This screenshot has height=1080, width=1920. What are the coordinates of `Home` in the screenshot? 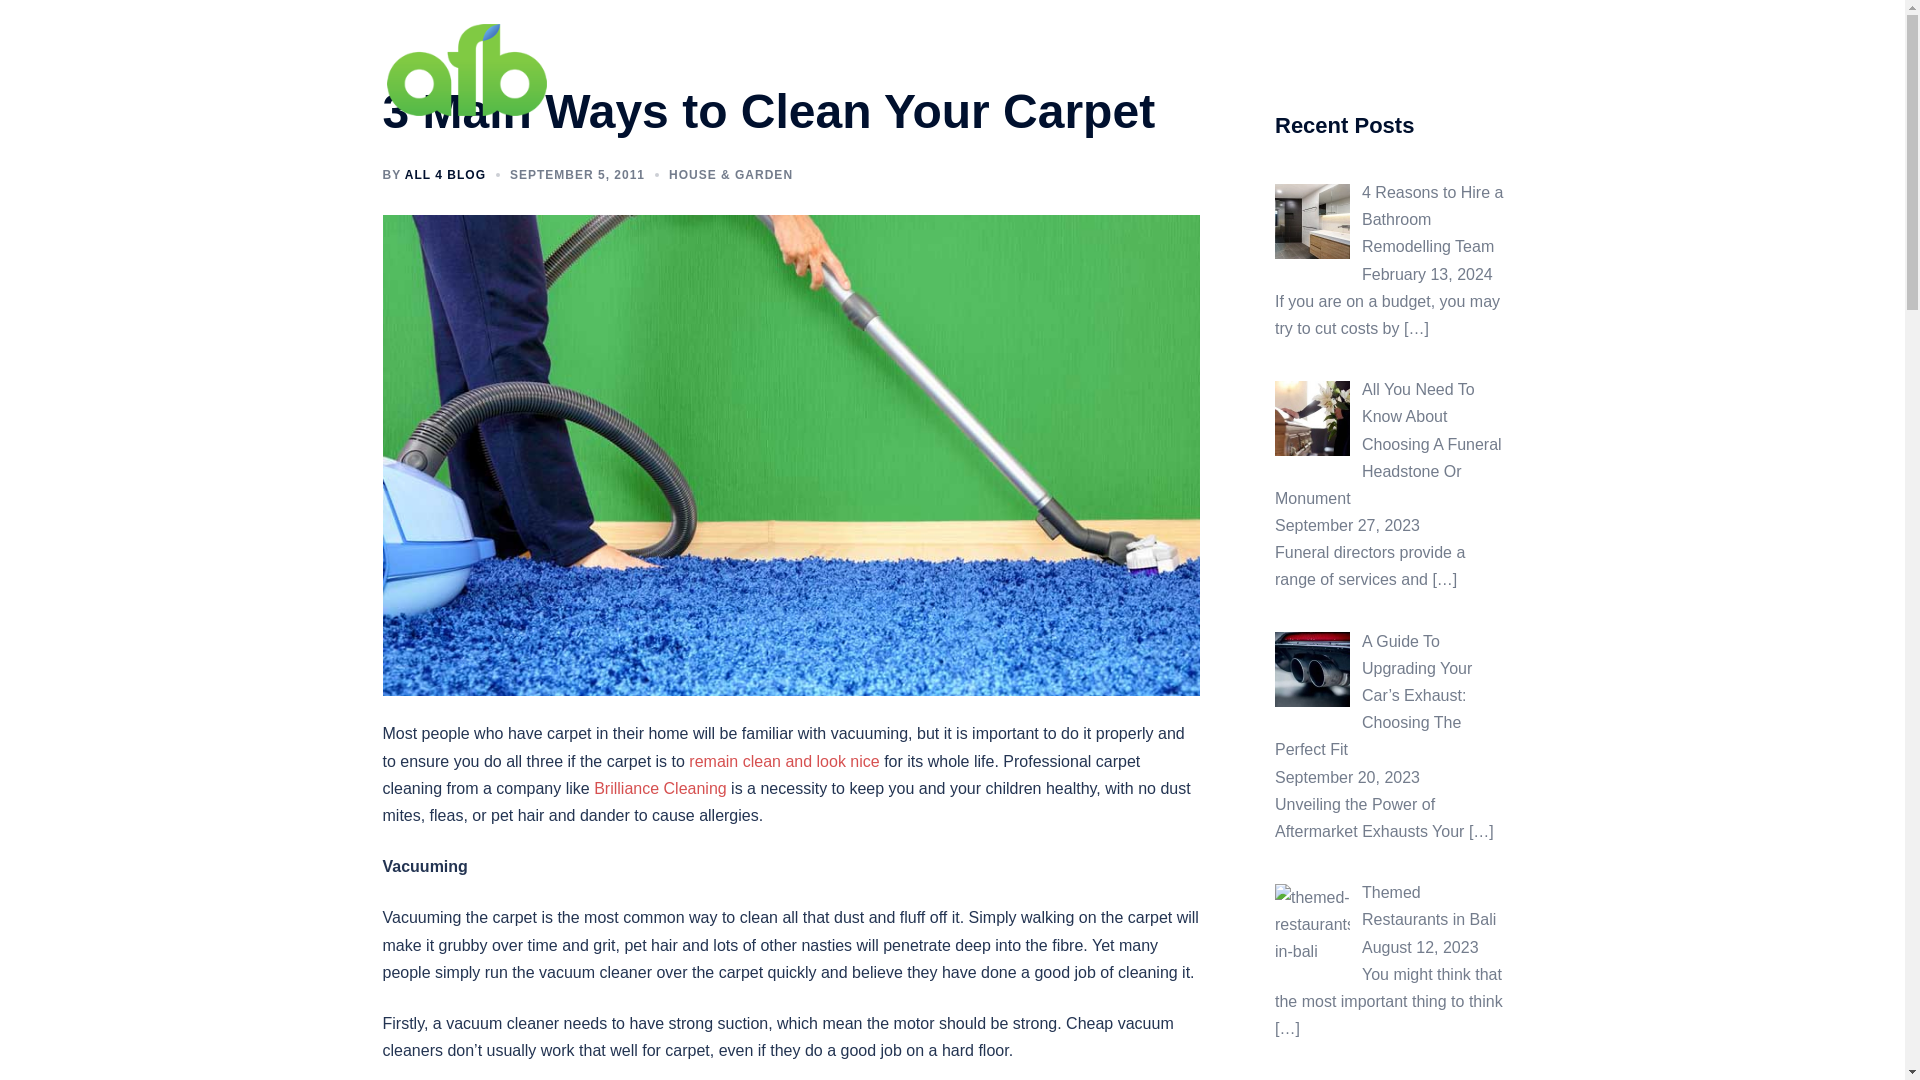 It's located at (1116, 70).